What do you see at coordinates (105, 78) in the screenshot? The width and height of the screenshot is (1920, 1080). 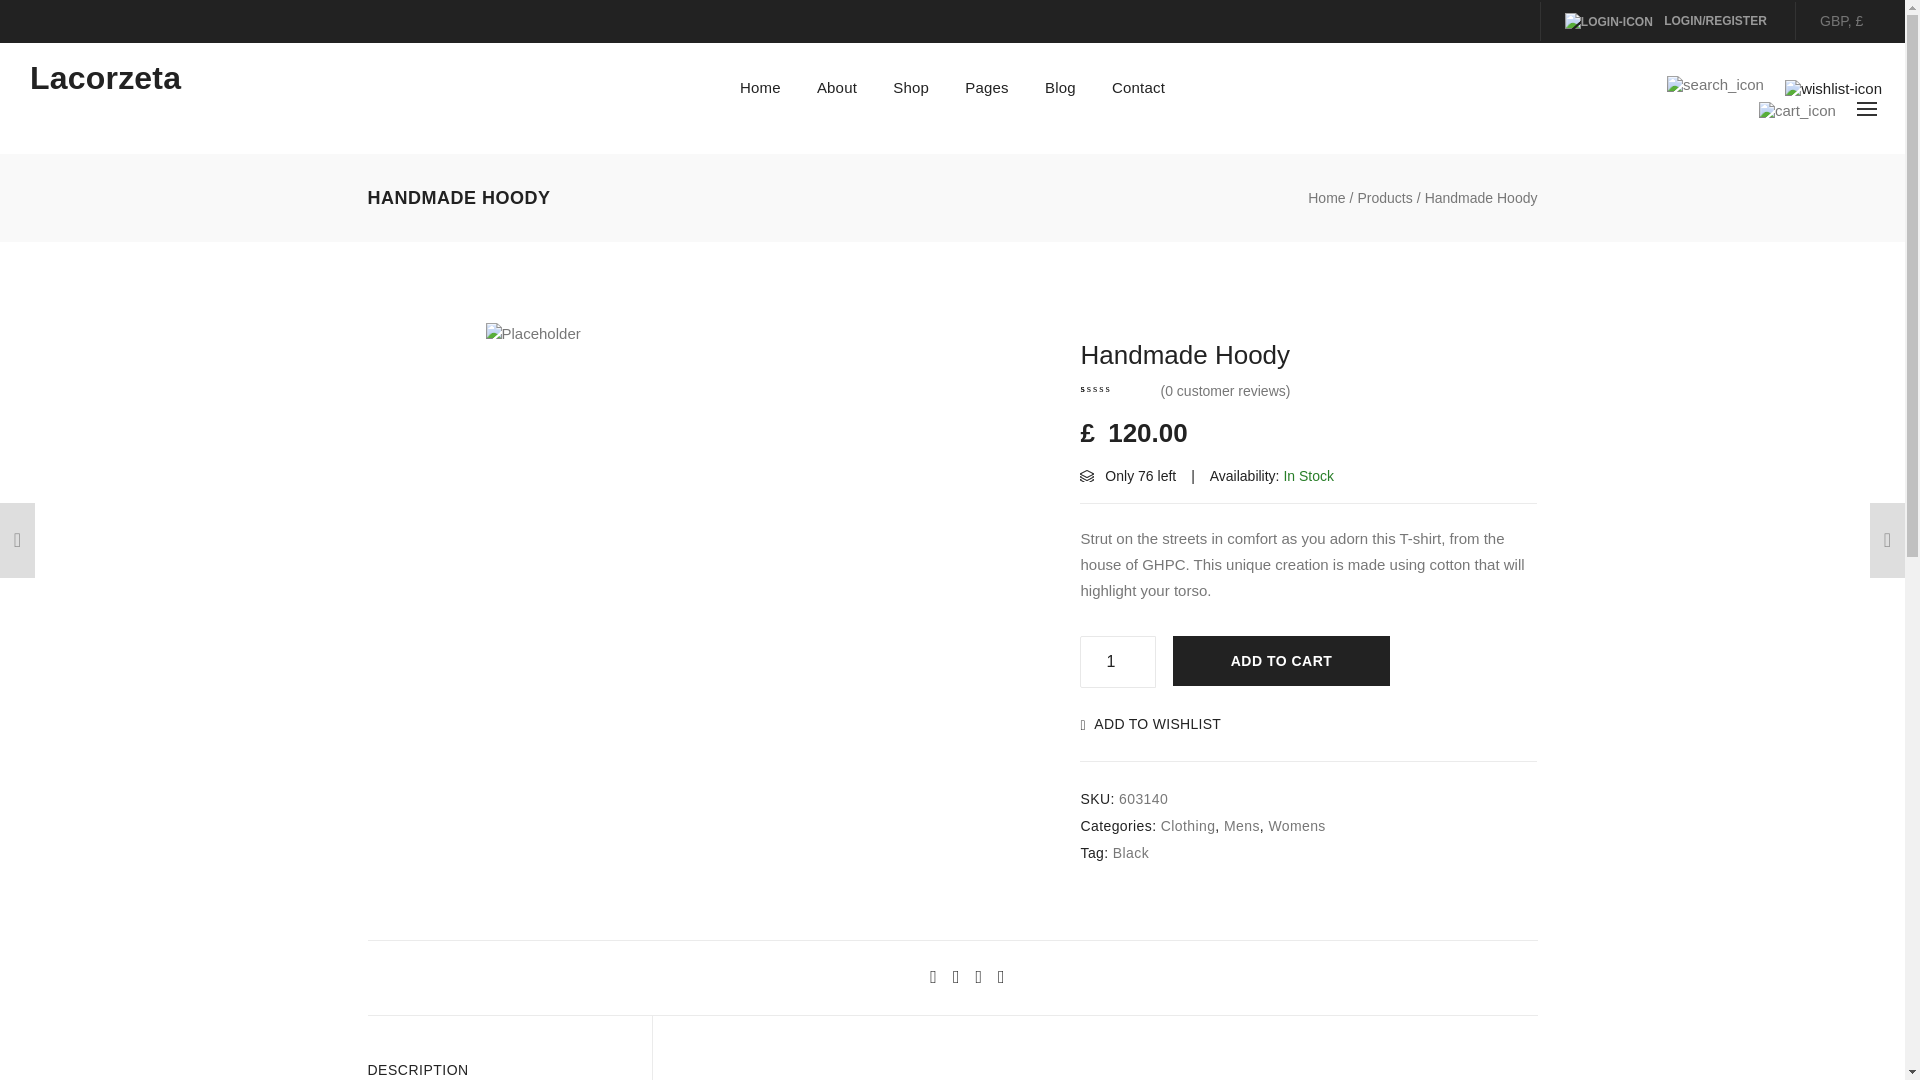 I see `Lacorzeta` at bounding box center [105, 78].